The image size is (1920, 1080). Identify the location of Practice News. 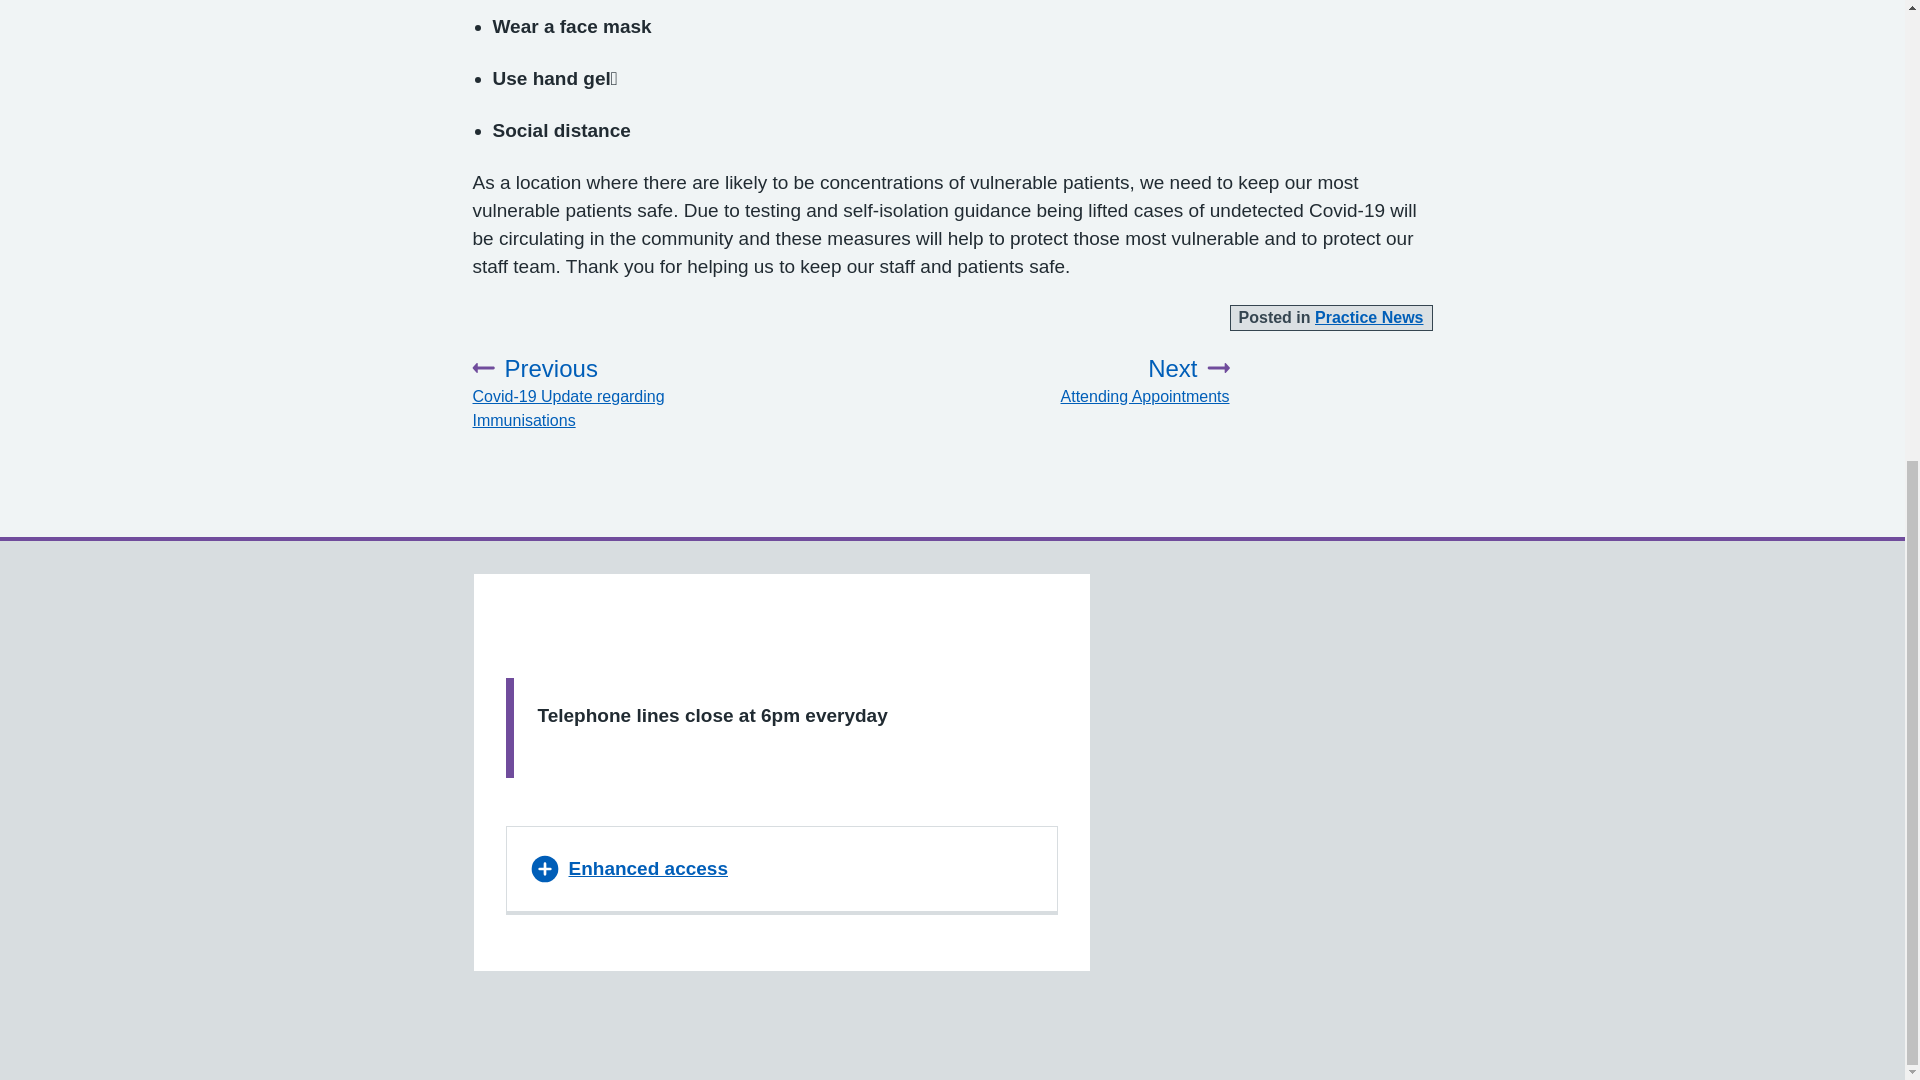
(1086, 381).